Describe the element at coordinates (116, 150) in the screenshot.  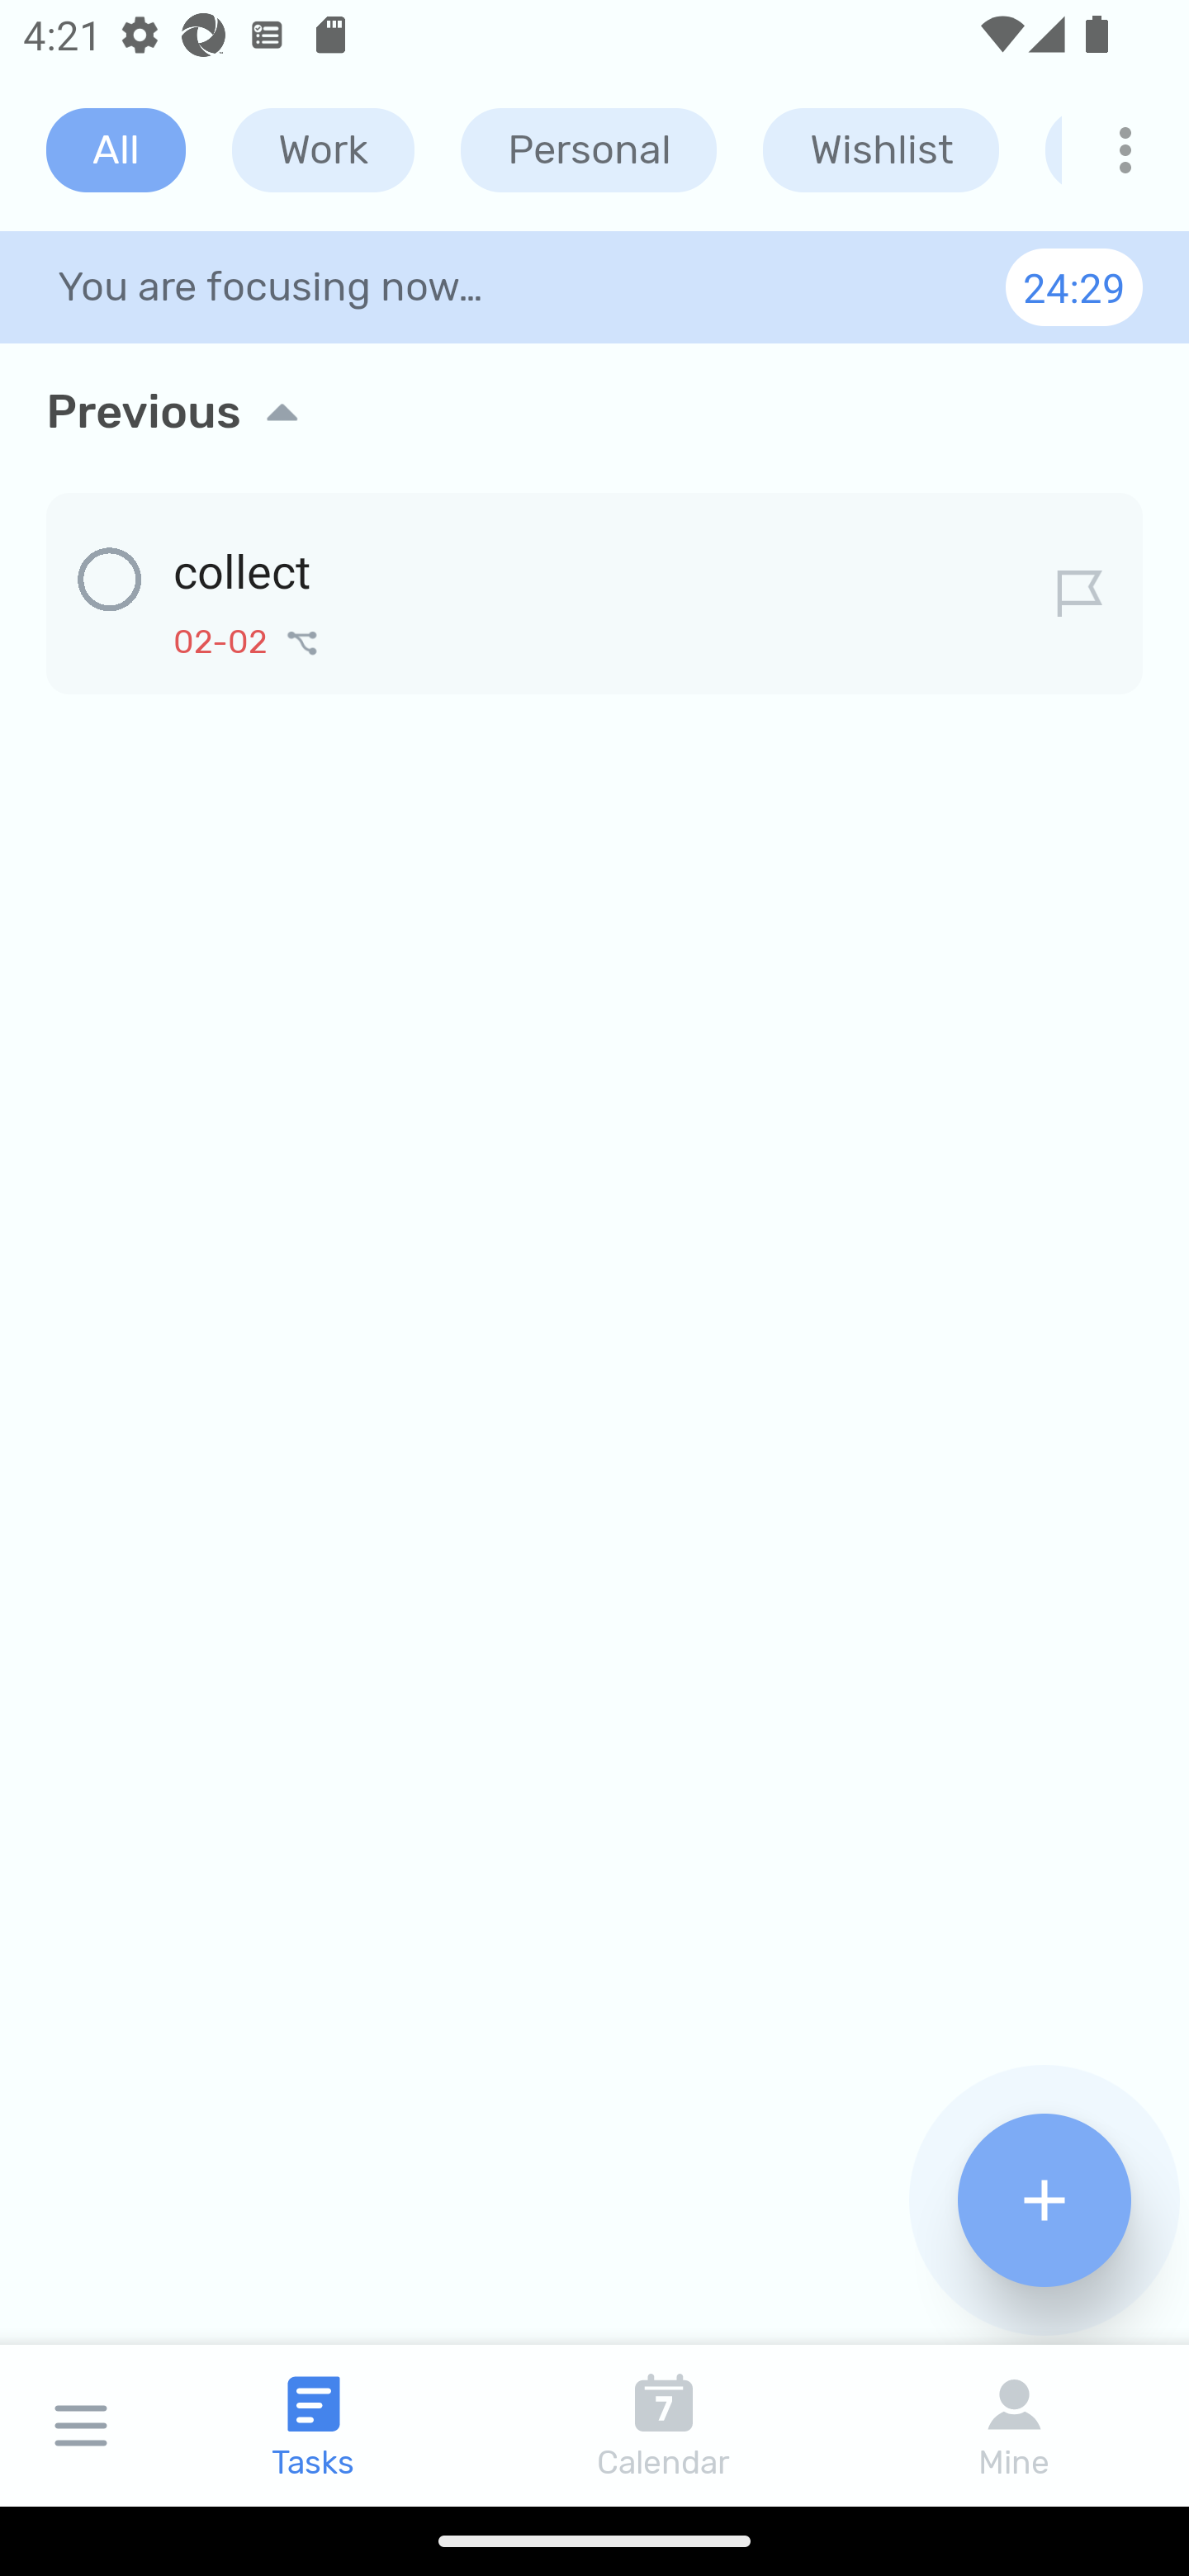
I see `All` at that location.